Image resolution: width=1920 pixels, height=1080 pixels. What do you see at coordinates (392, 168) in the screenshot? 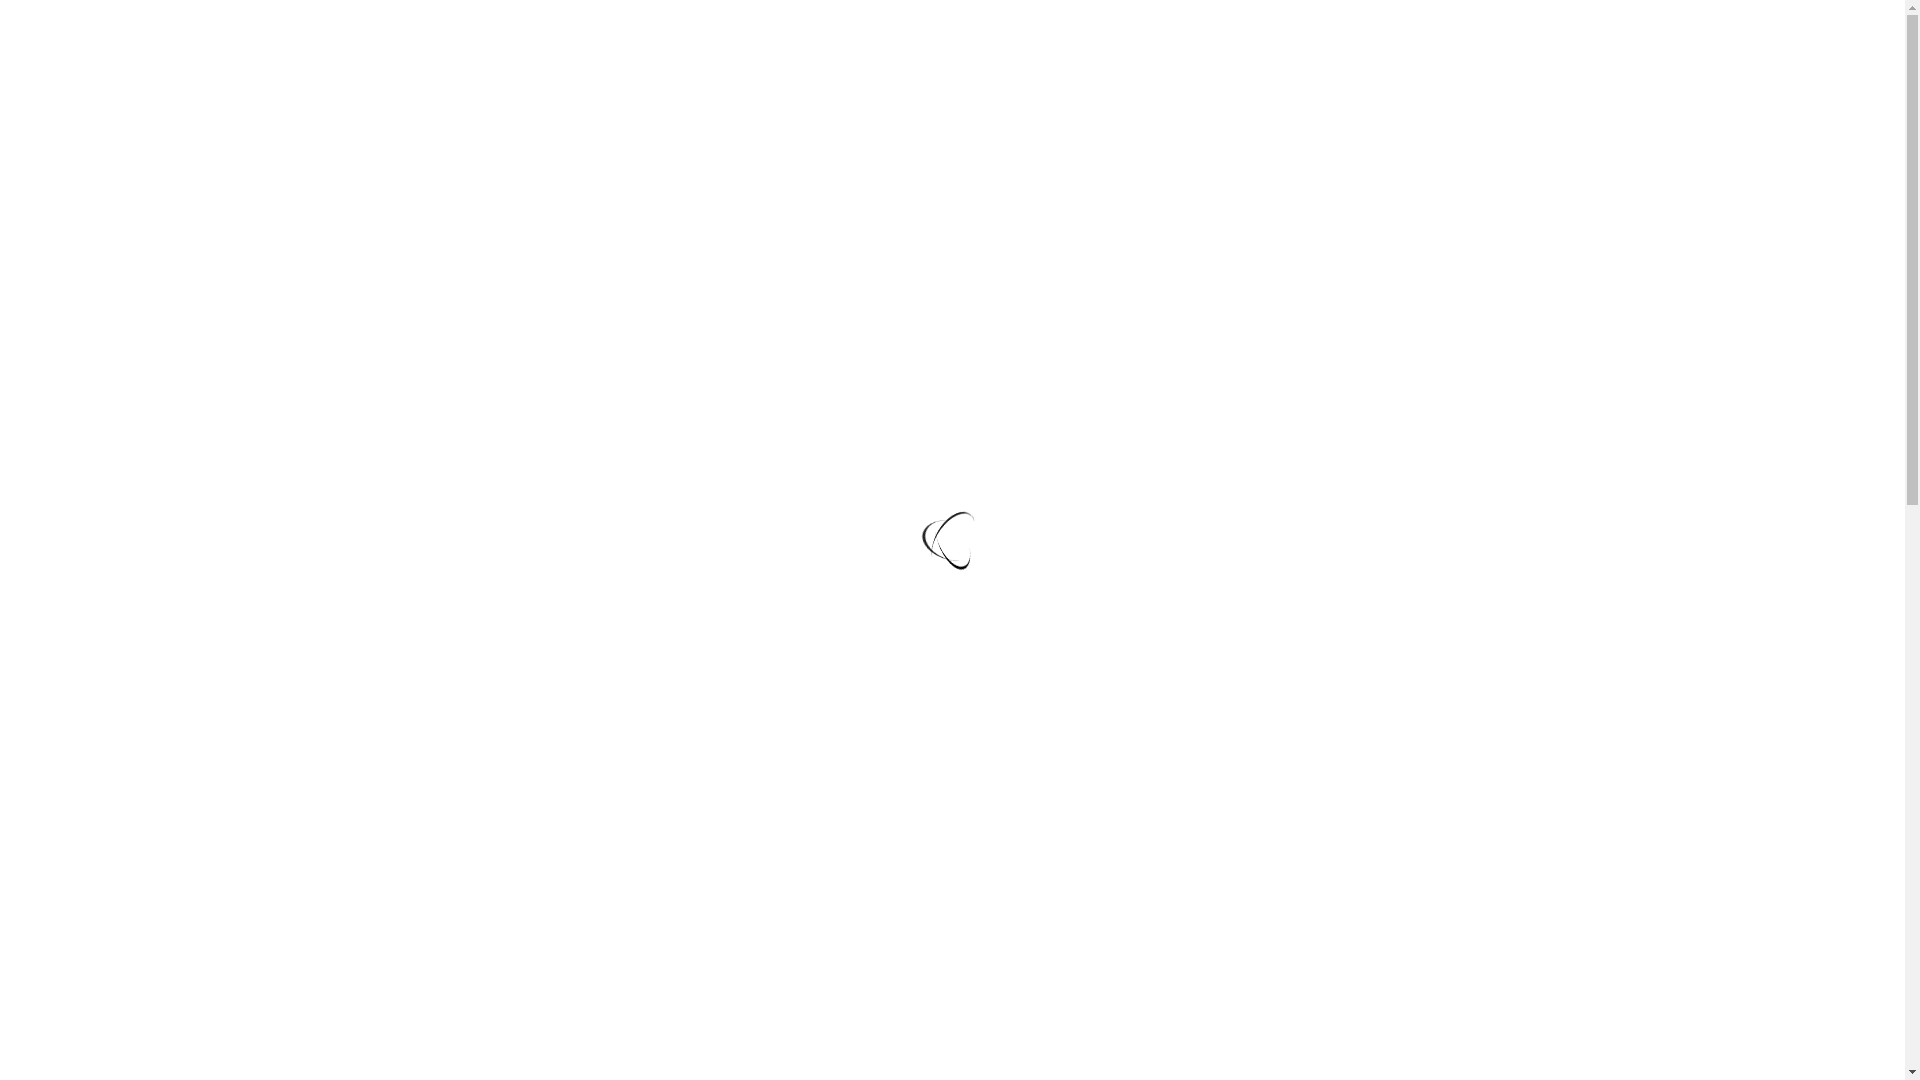
I see `Bienvenue` at bounding box center [392, 168].